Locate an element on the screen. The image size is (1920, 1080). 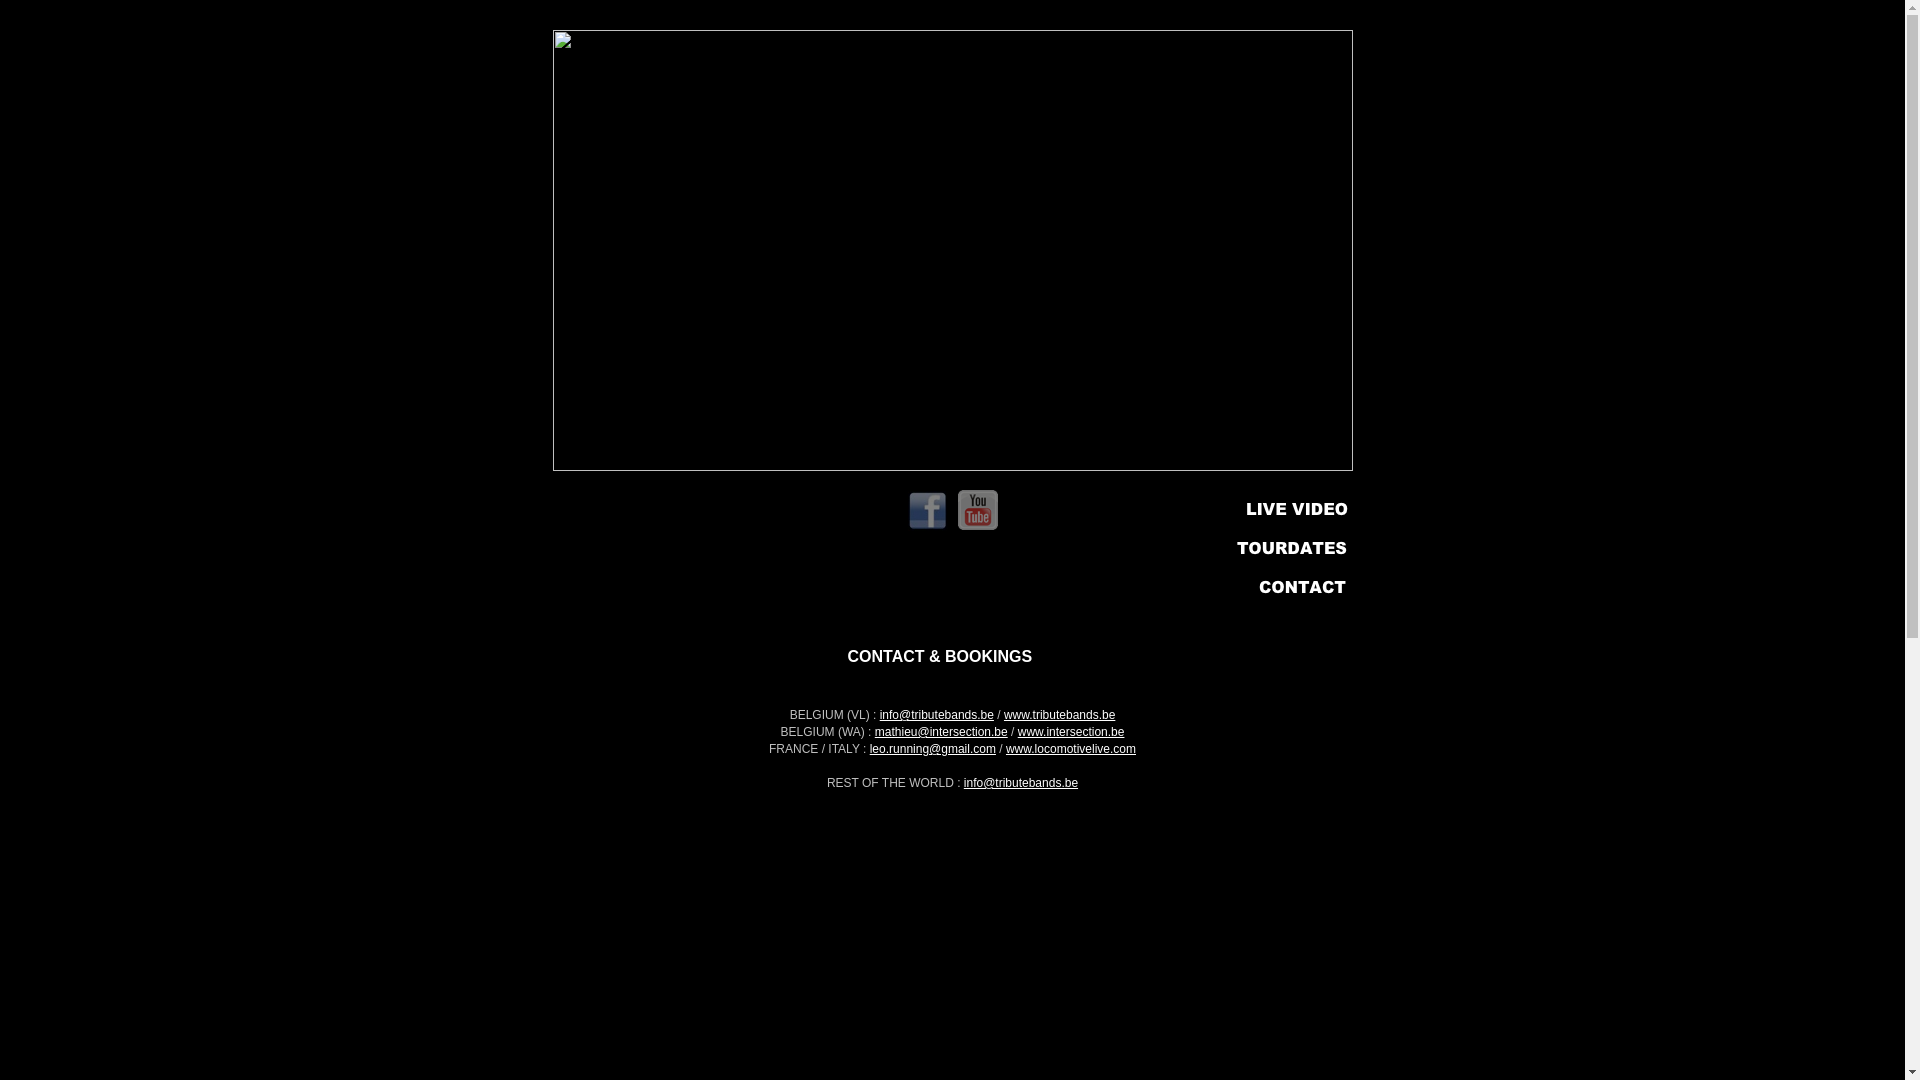
www.tributebands.be is located at coordinates (1060, 715).